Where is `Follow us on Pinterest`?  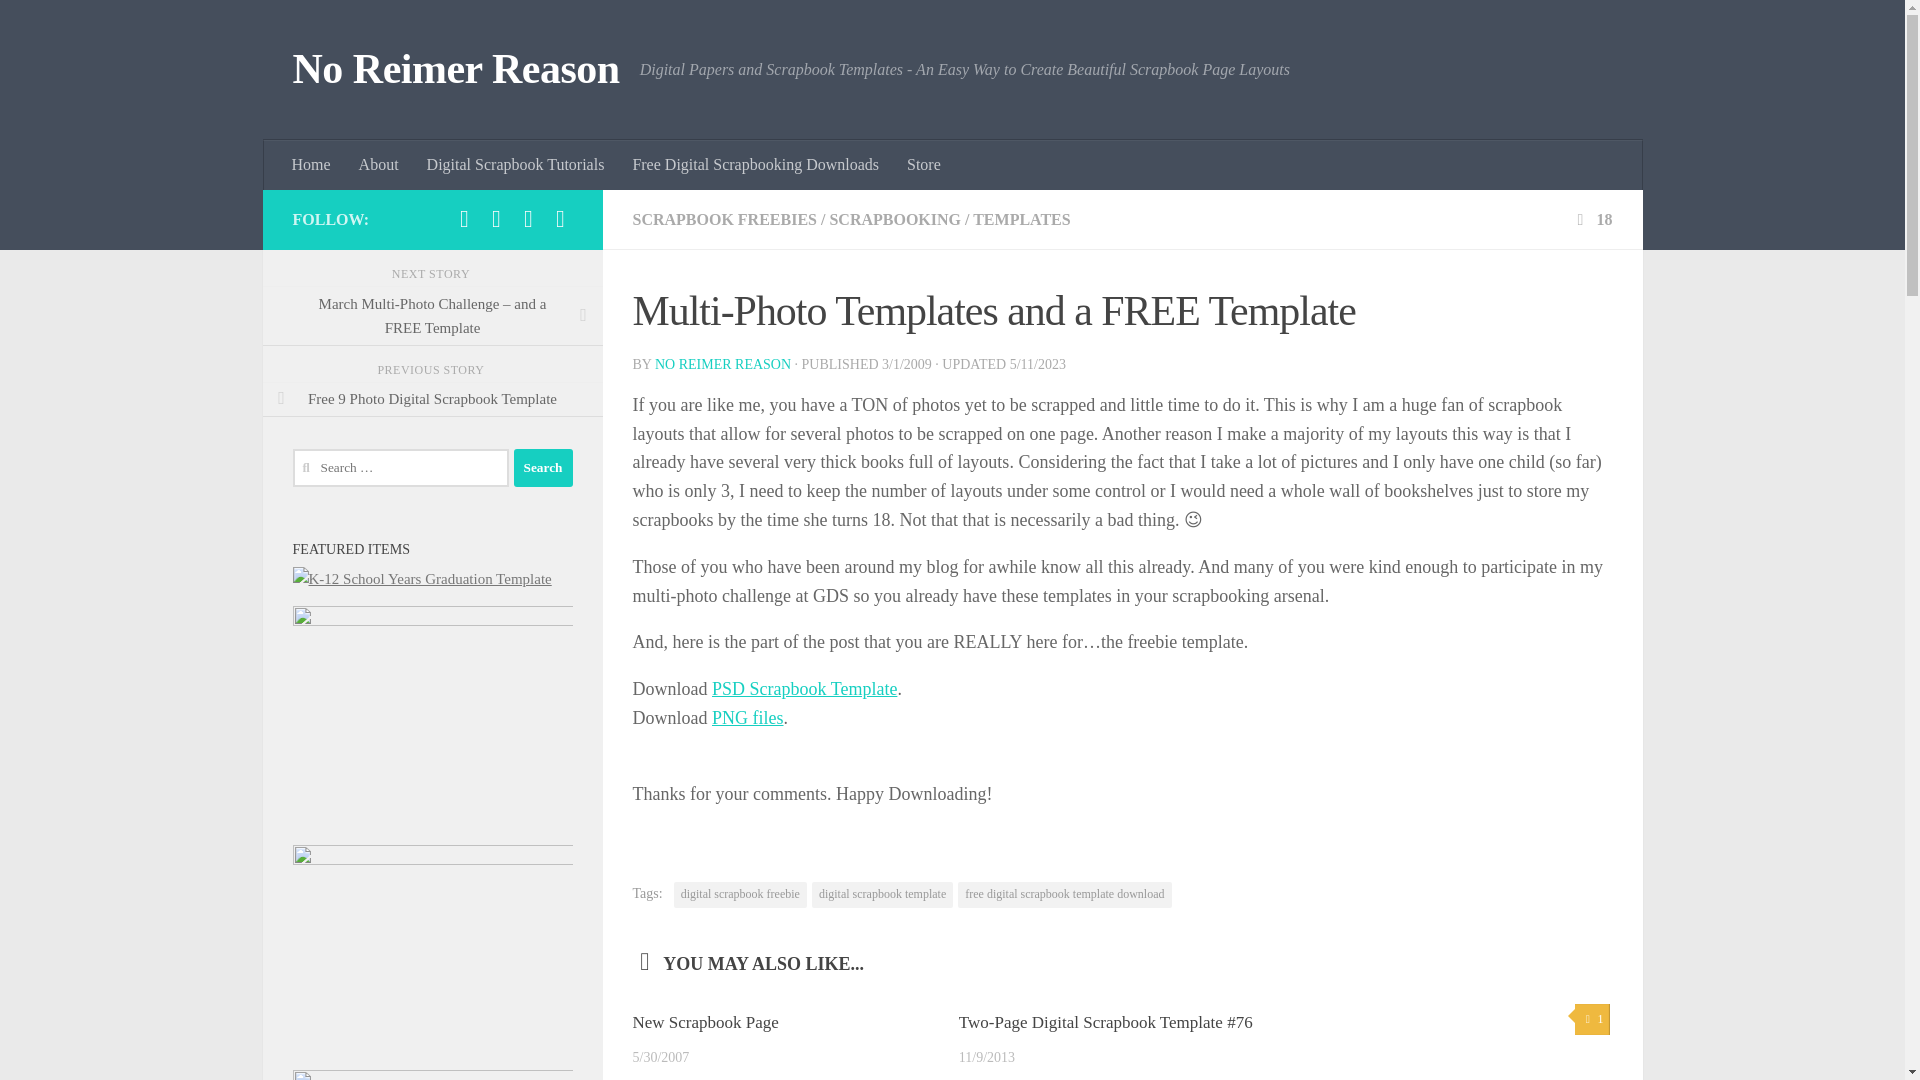 Follow us on Pinterest is located at coordinates (528, 219).